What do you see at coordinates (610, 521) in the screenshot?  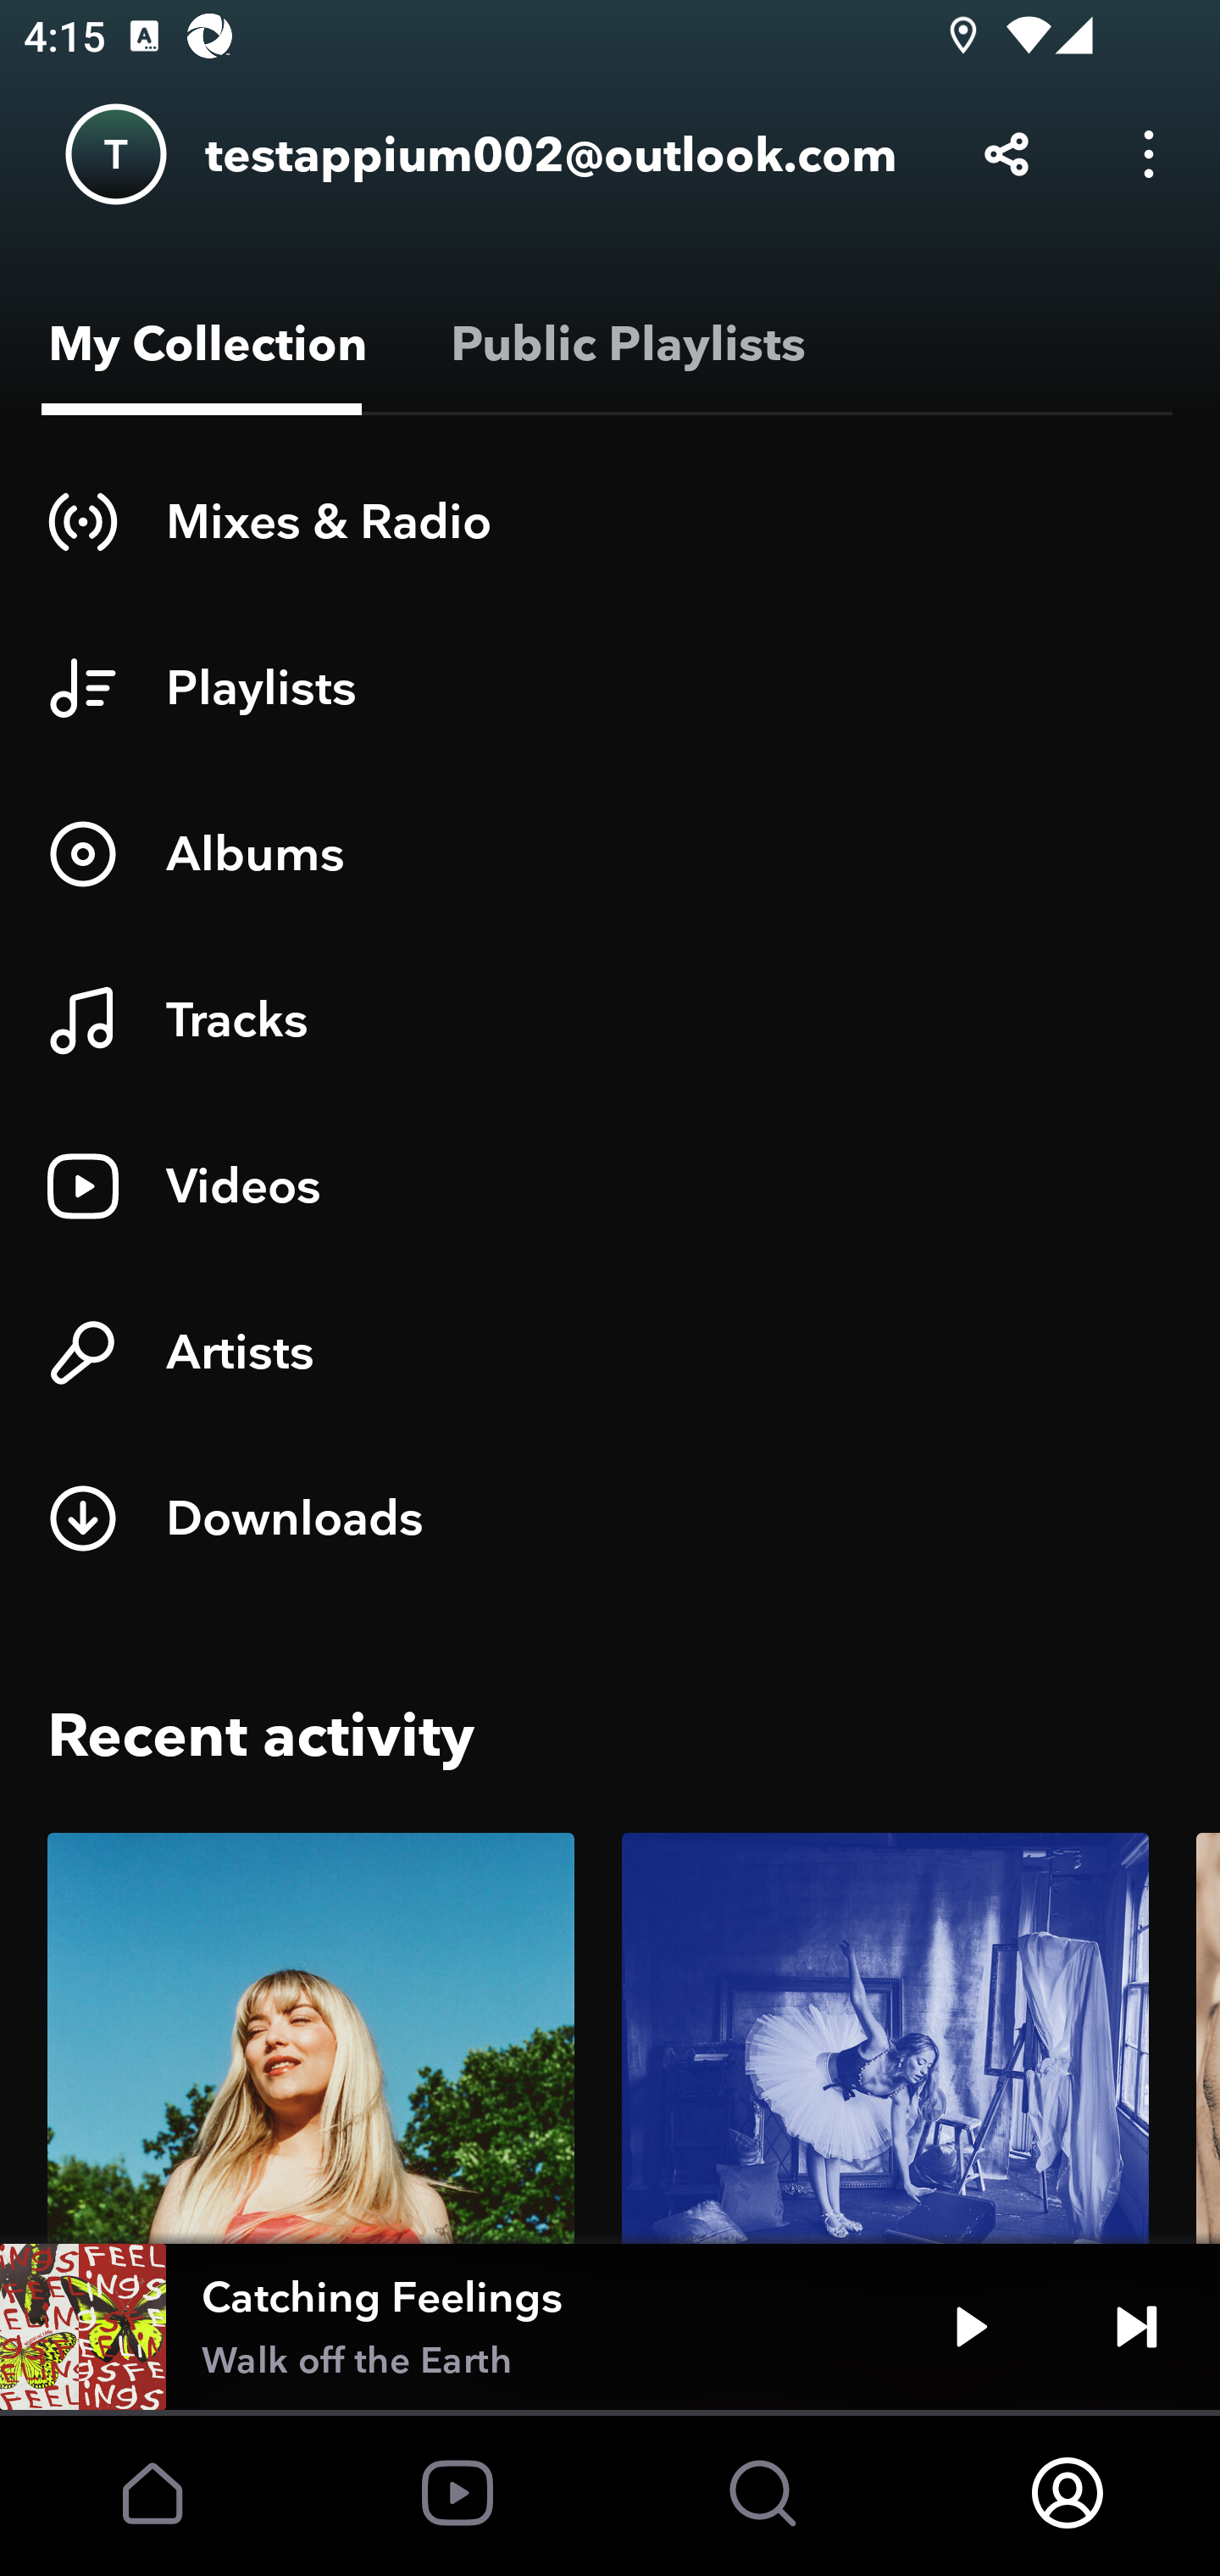 I see `Mixes & Radio` at bounding box center [610, 521].